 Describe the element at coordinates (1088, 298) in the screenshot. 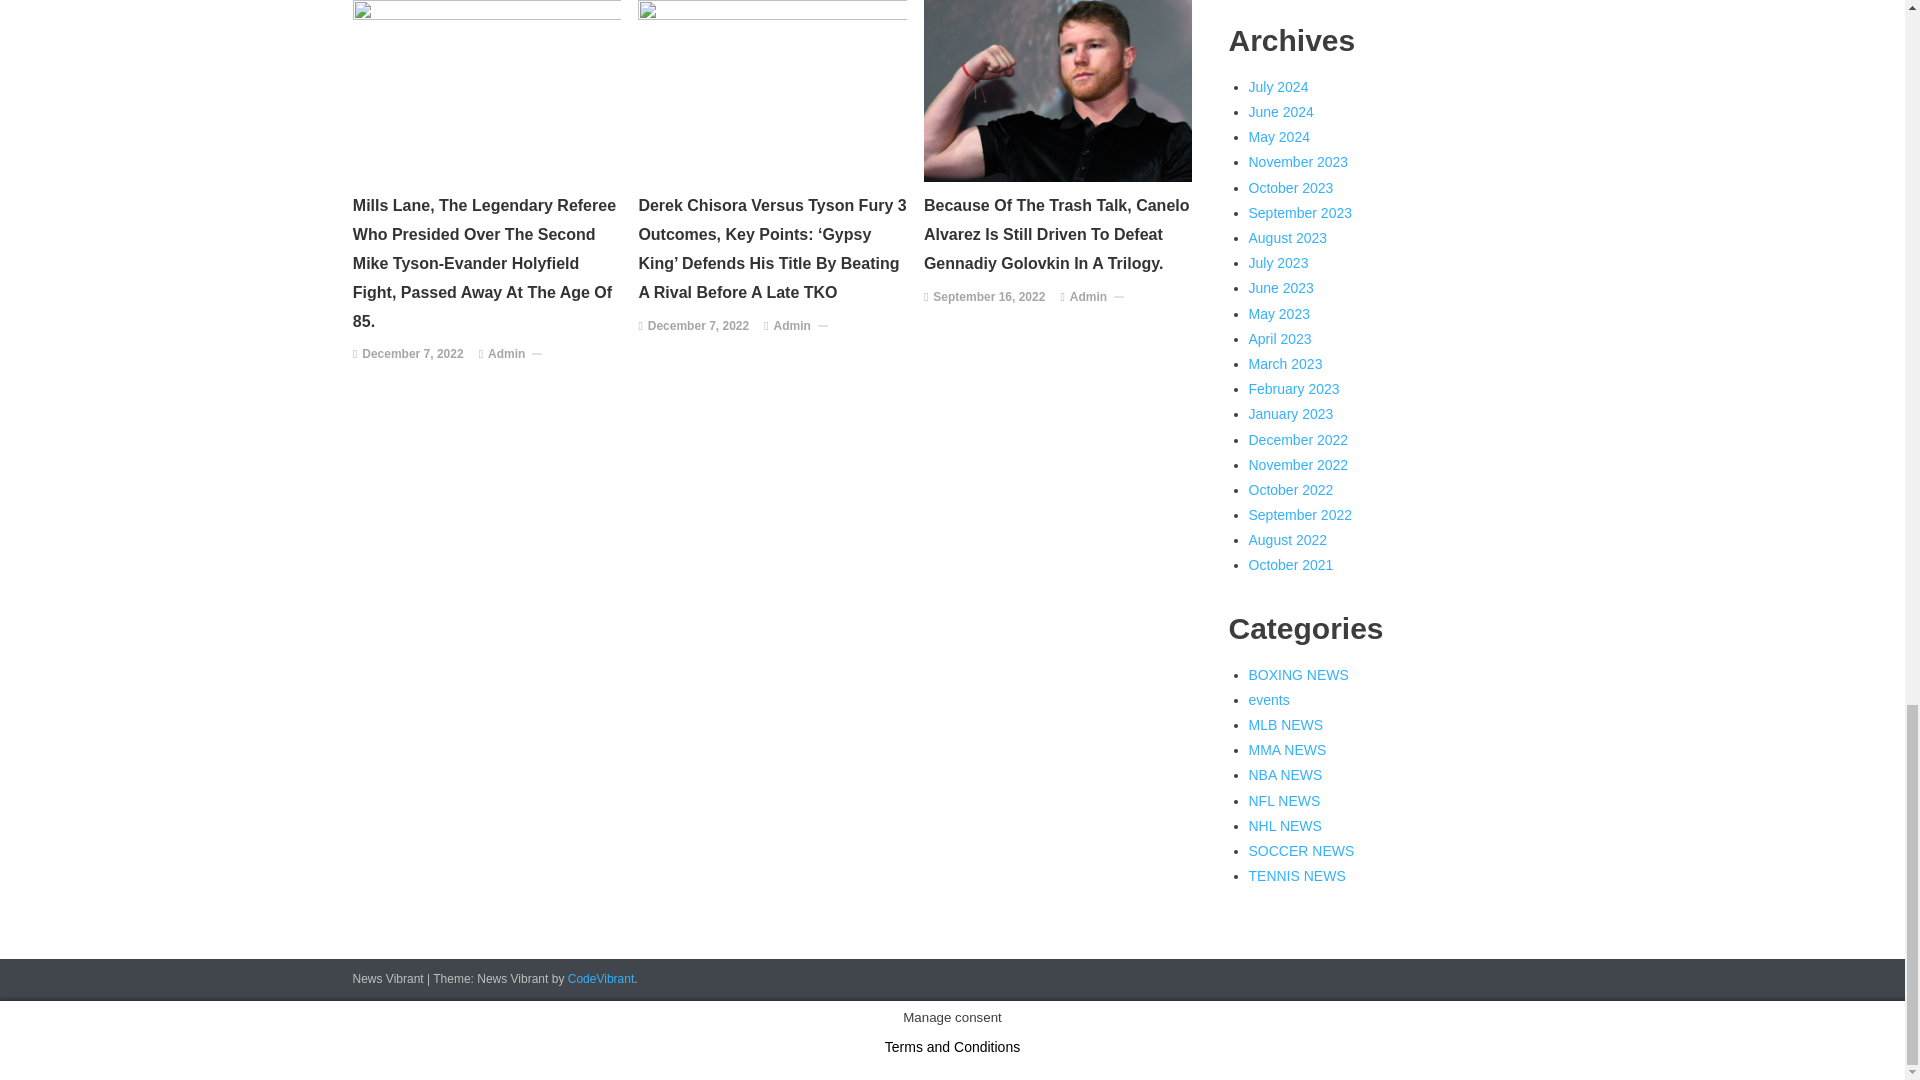

I see `Admin` at that location.